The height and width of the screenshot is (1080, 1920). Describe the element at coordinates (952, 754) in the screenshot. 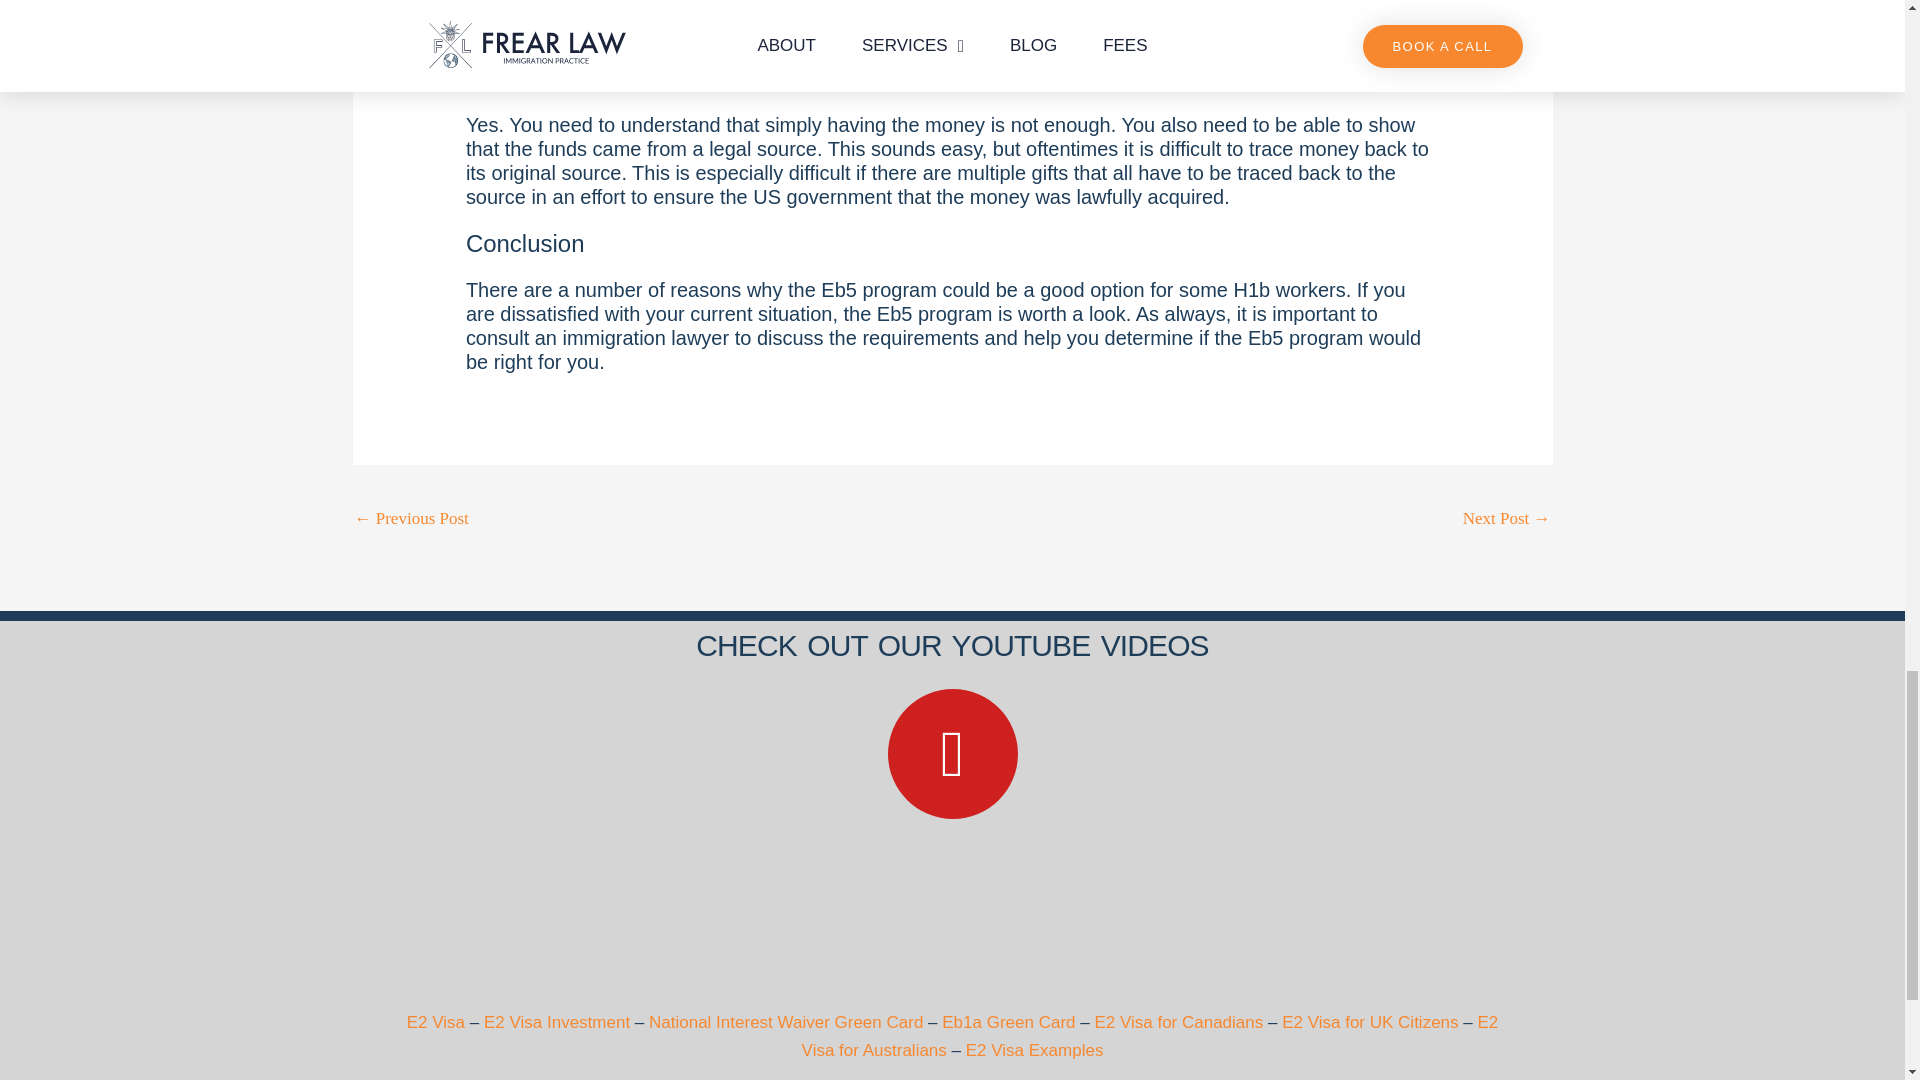

I see `Youtube` at that location.